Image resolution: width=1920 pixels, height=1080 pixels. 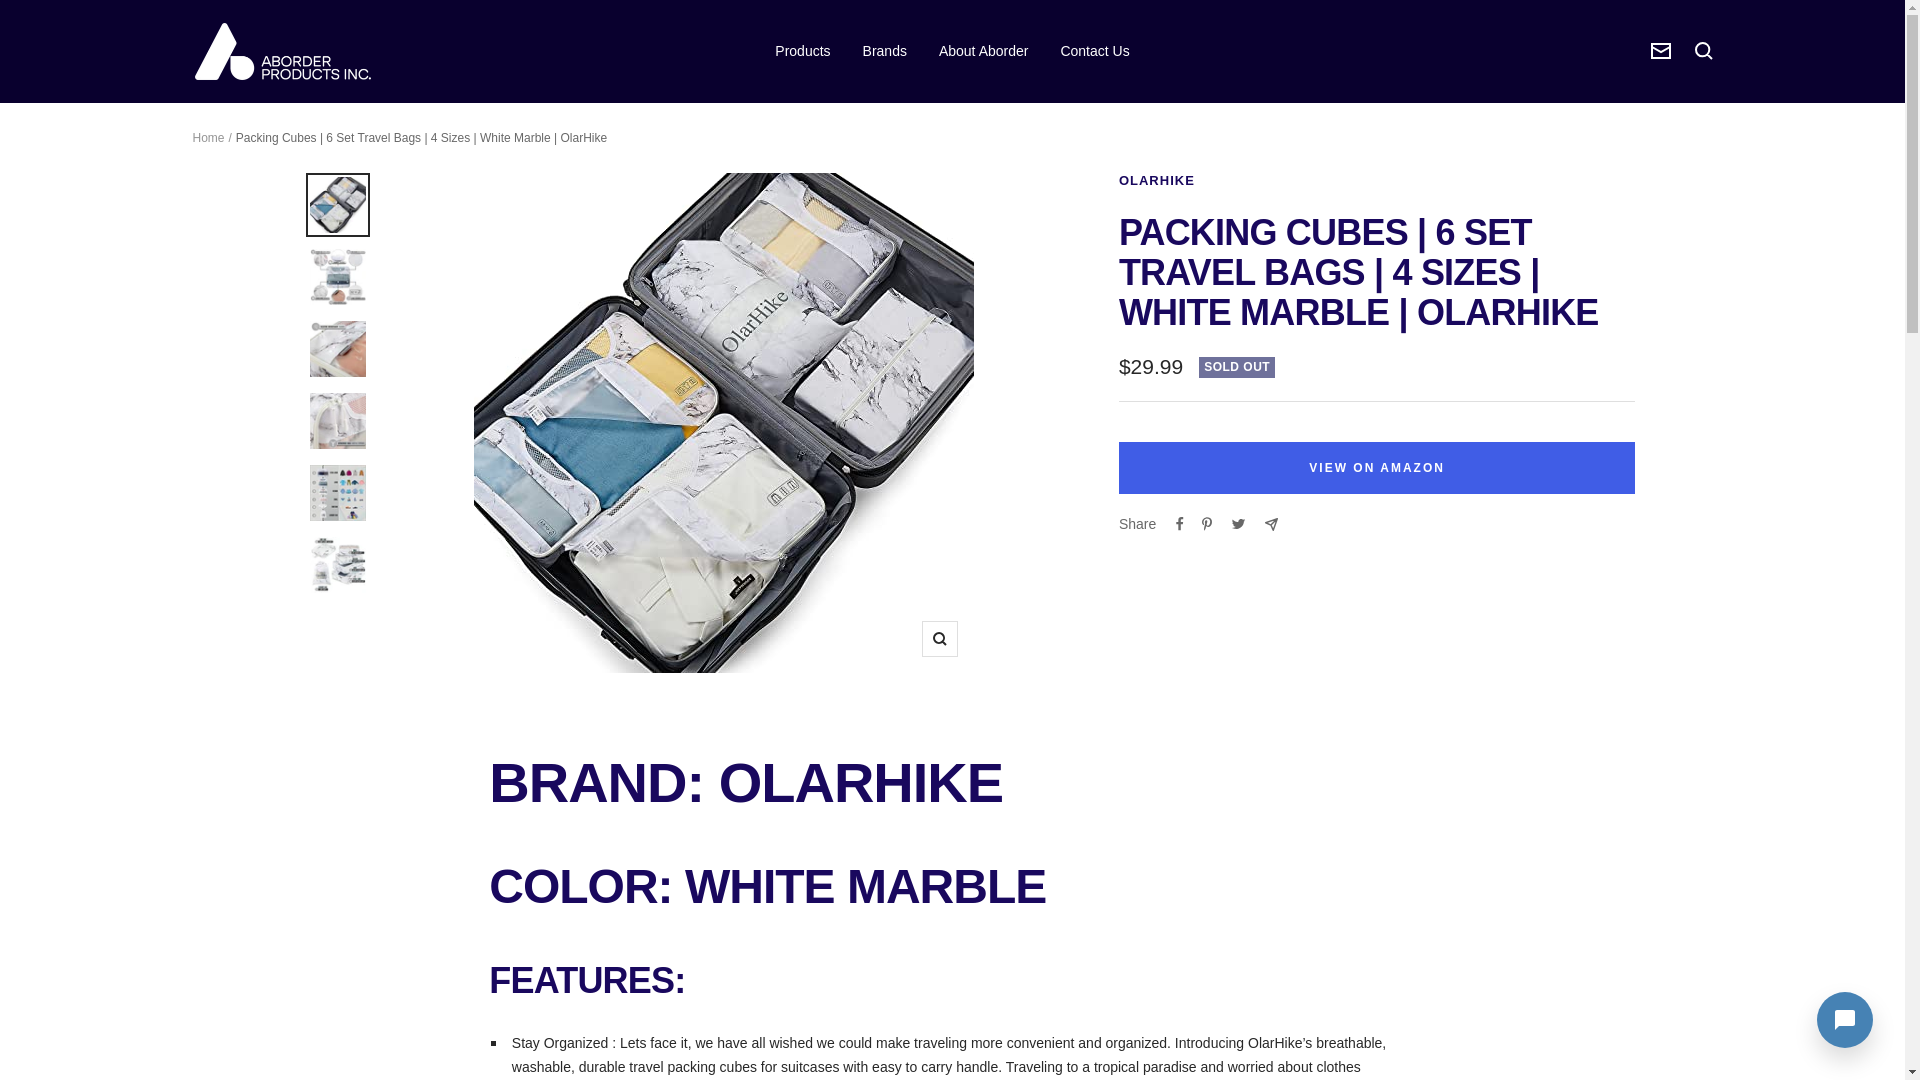 I want to click on Contact Us, so click(x=1094, y=50).